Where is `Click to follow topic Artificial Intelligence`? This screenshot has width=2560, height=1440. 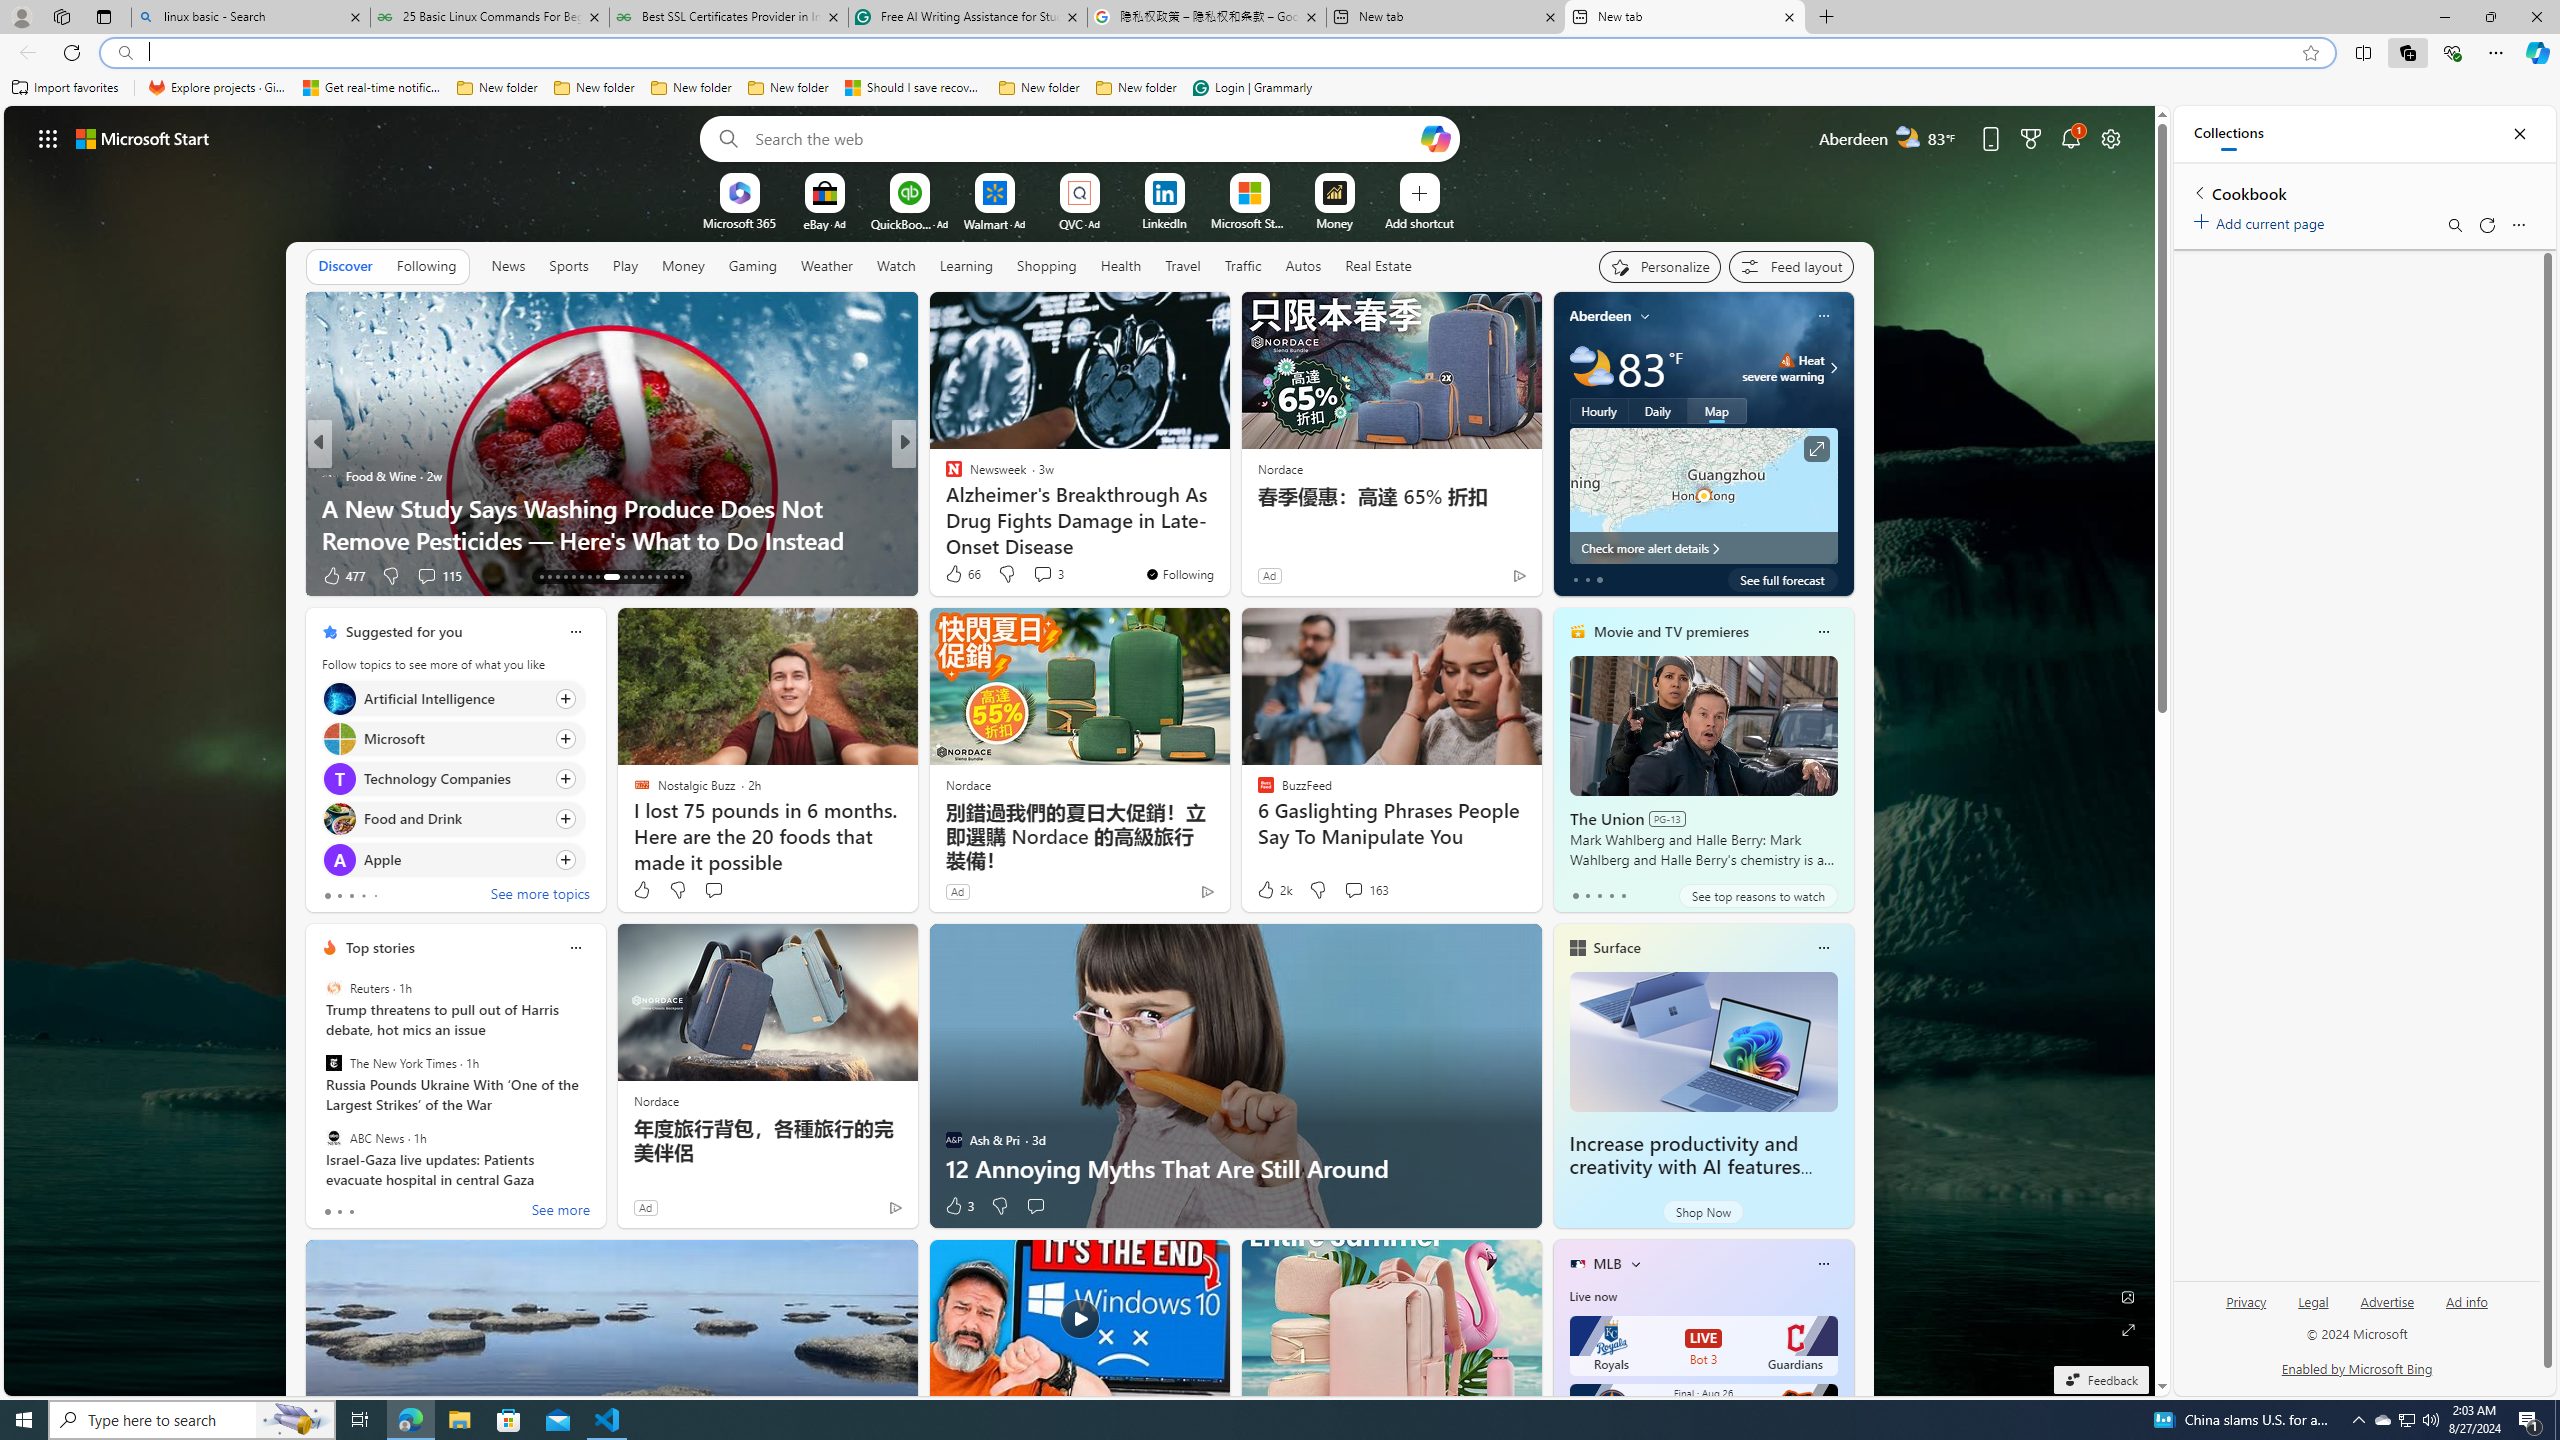 Click to follow topic Artificial Intelligence is located at coordinates (453, 698).